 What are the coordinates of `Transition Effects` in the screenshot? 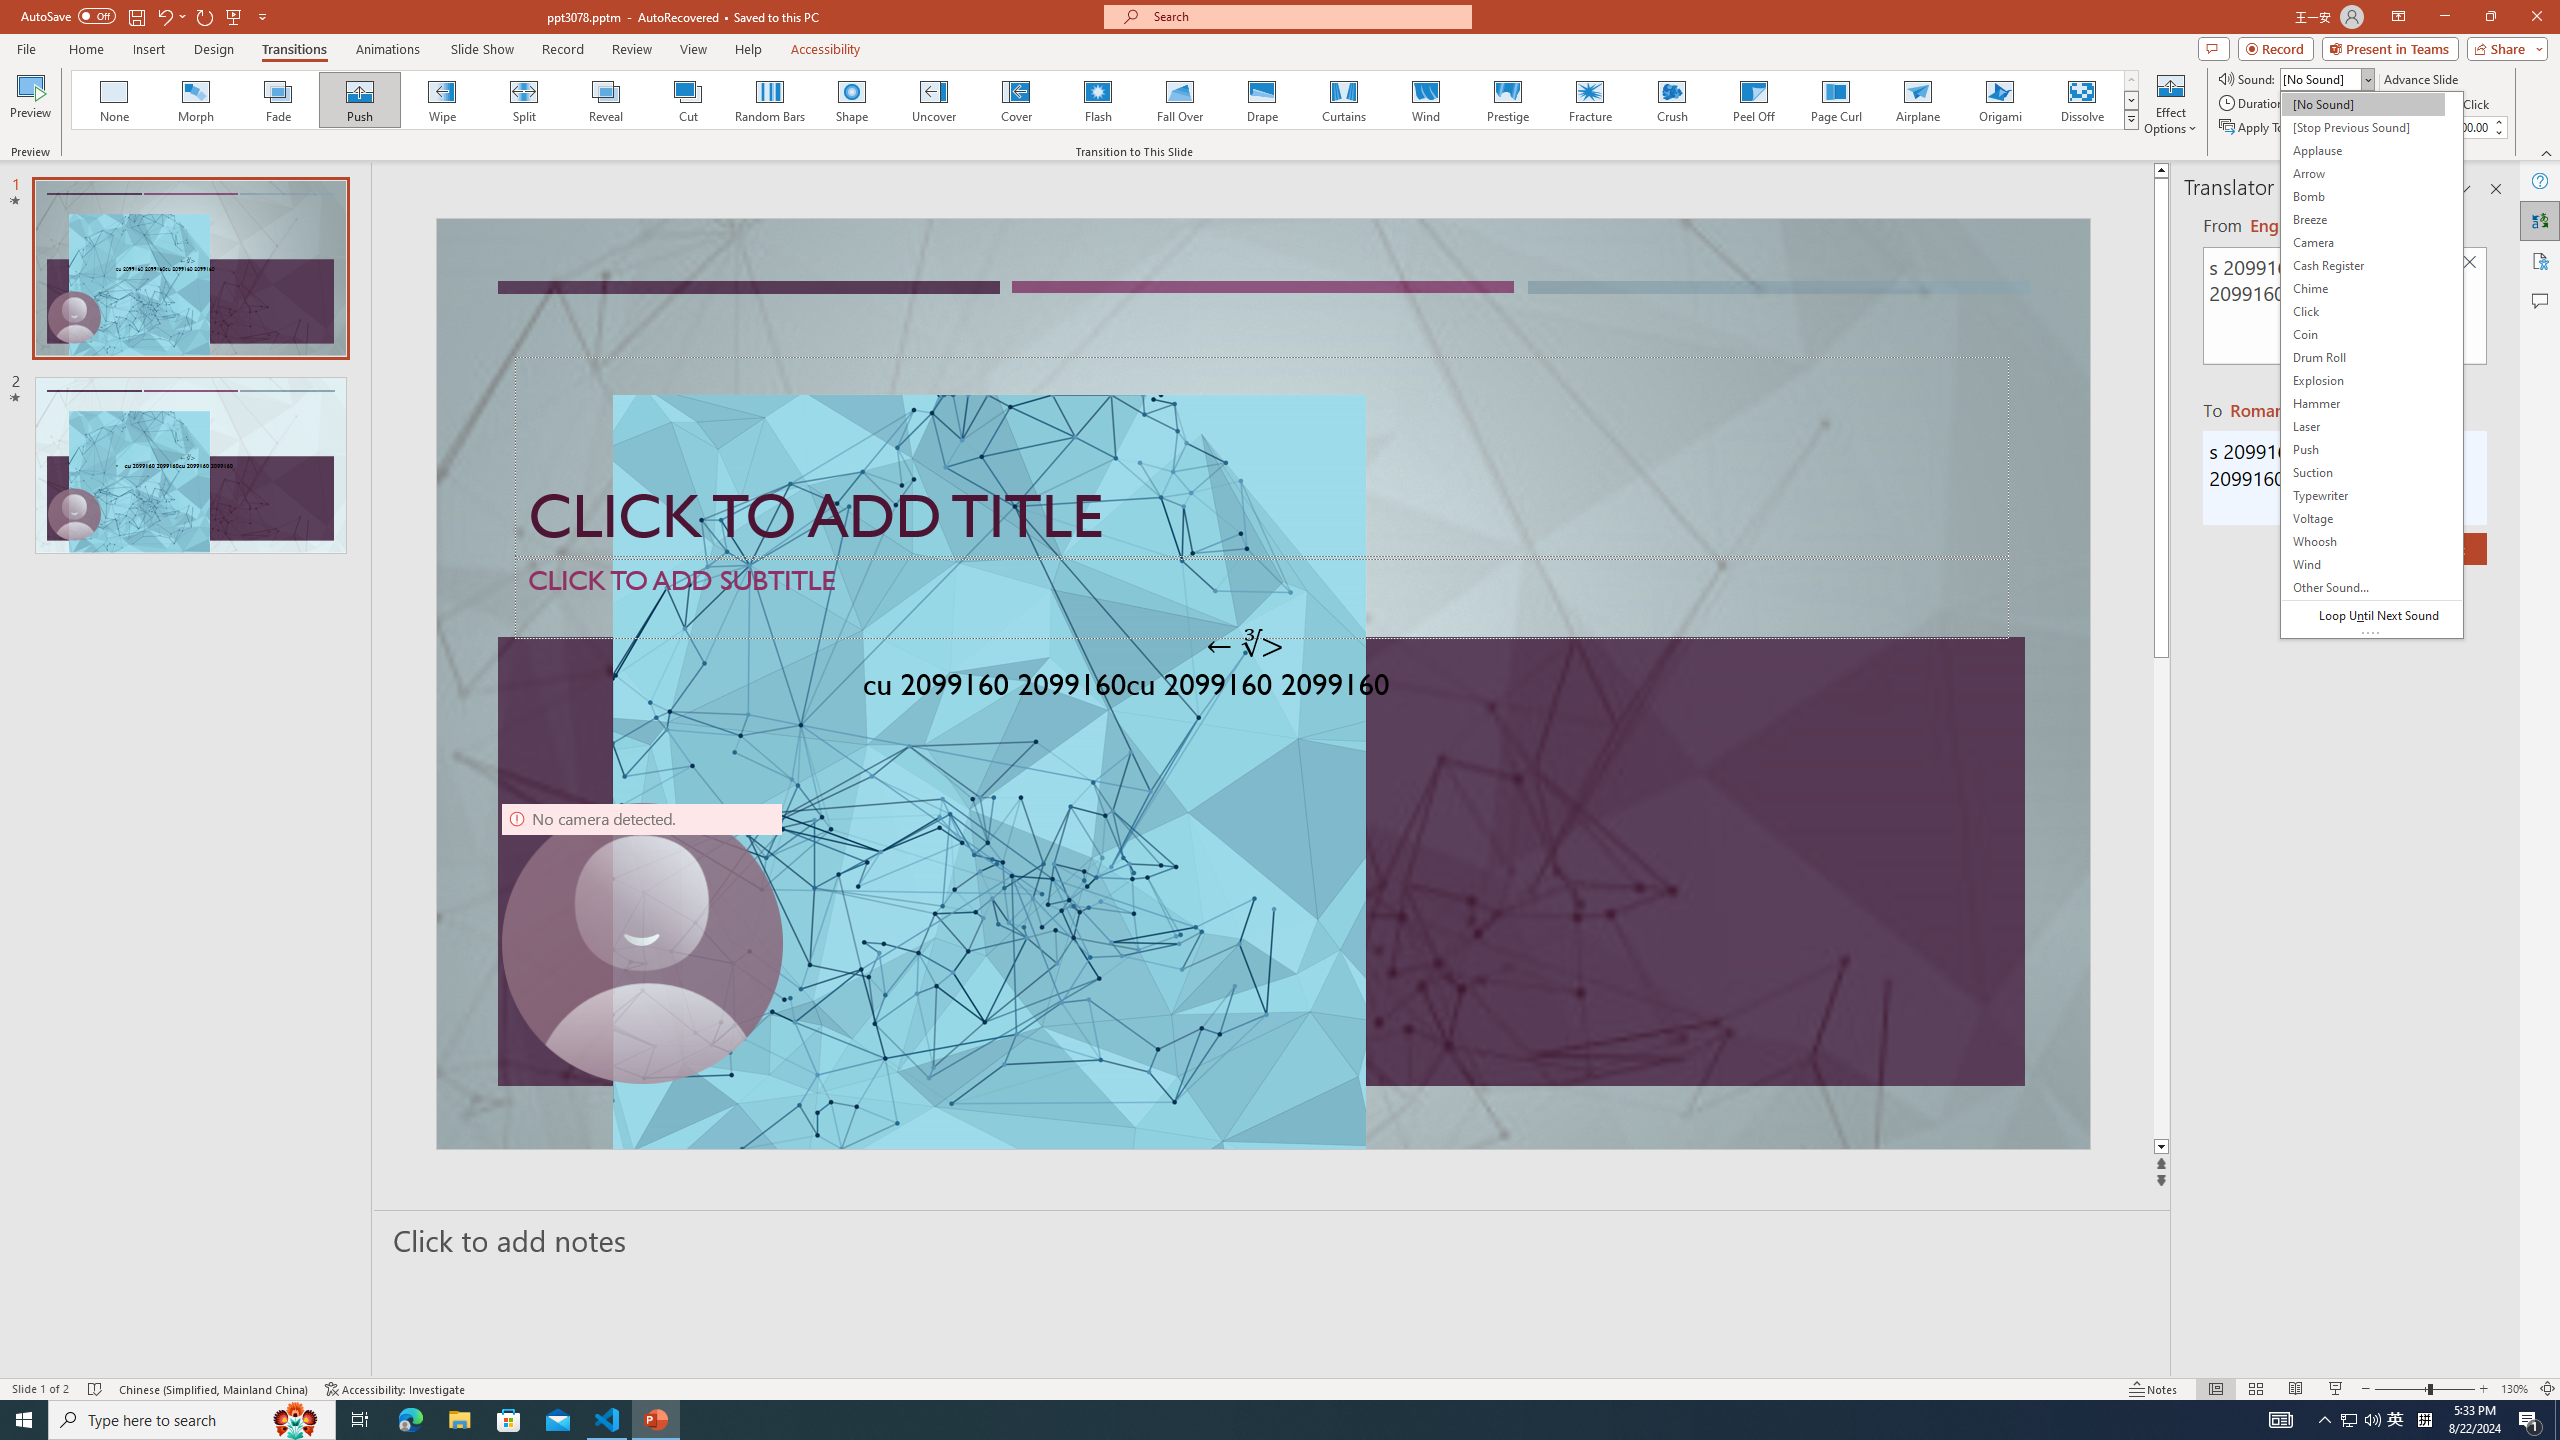 It's located at (2132, 119).